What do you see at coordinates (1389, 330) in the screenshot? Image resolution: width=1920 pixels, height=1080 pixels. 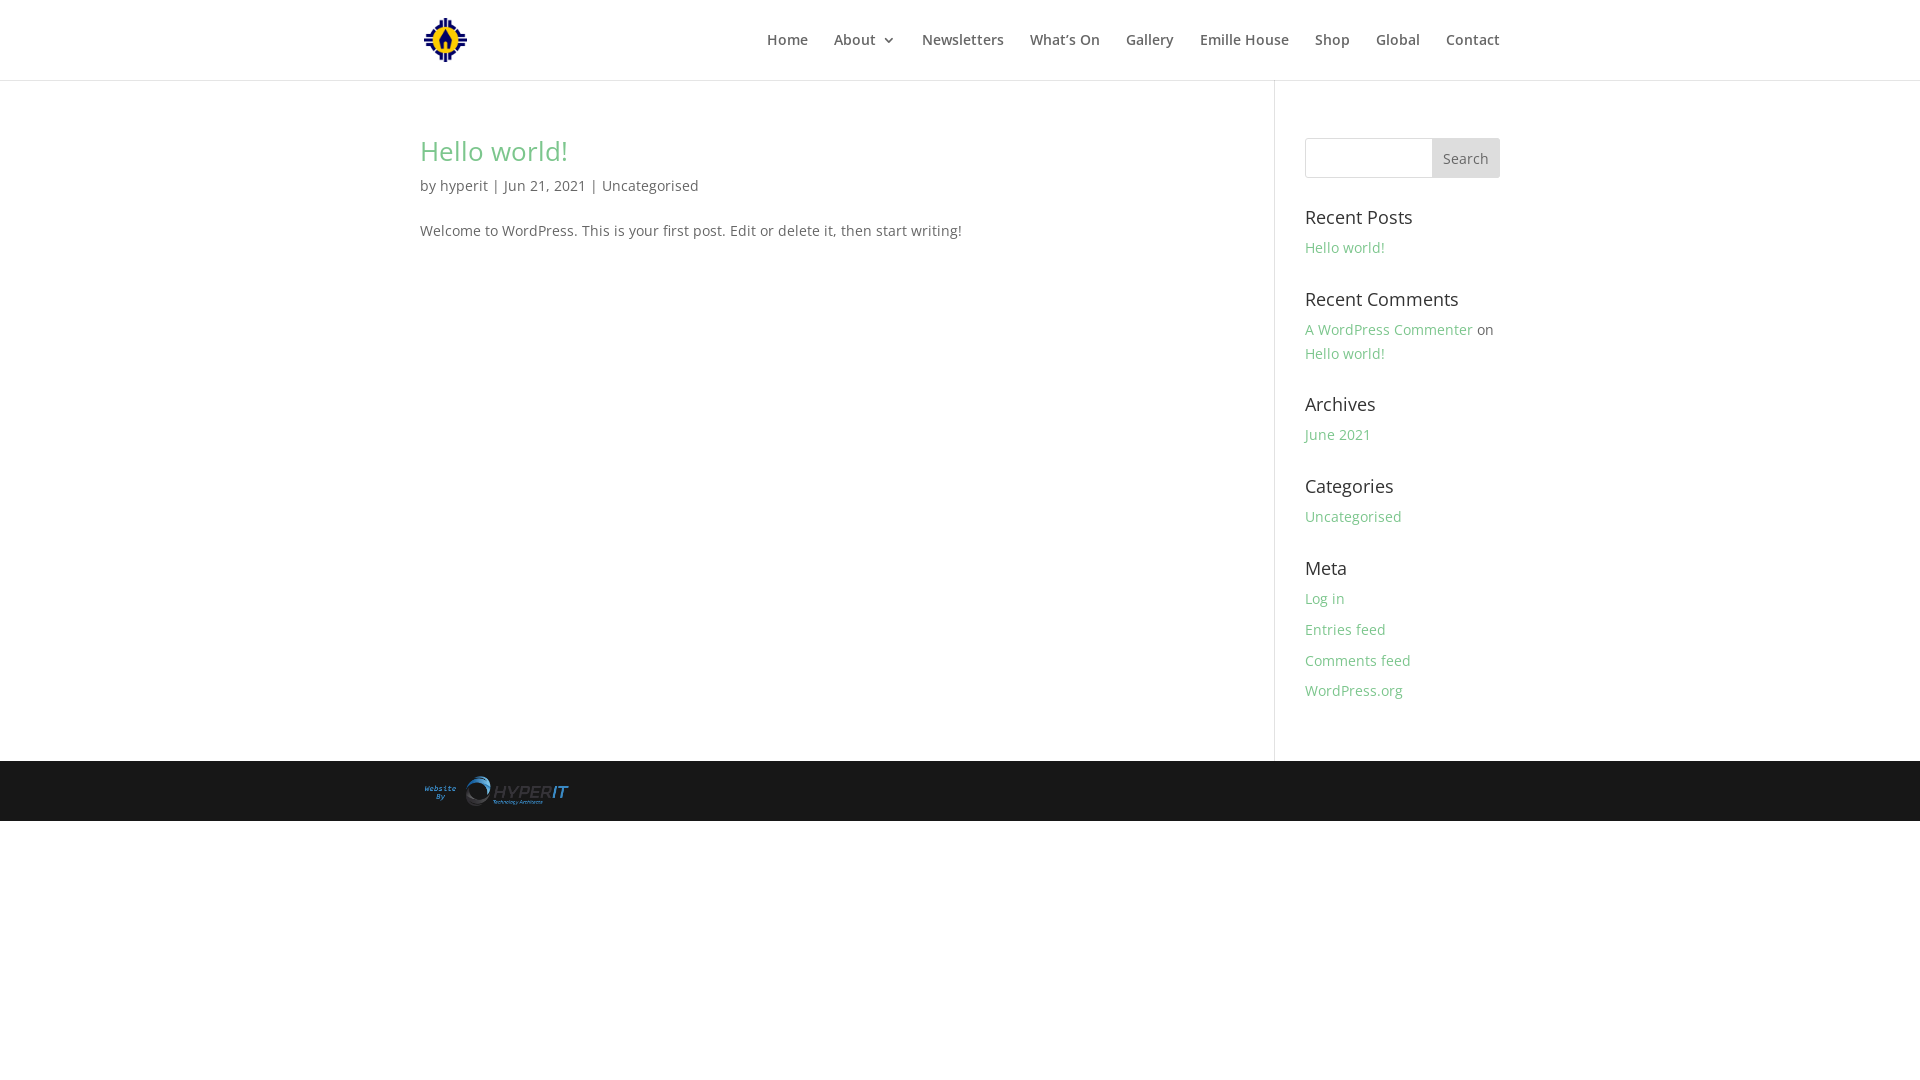 I see `A WordPress Commenter` at bounding box center [1389, 330].